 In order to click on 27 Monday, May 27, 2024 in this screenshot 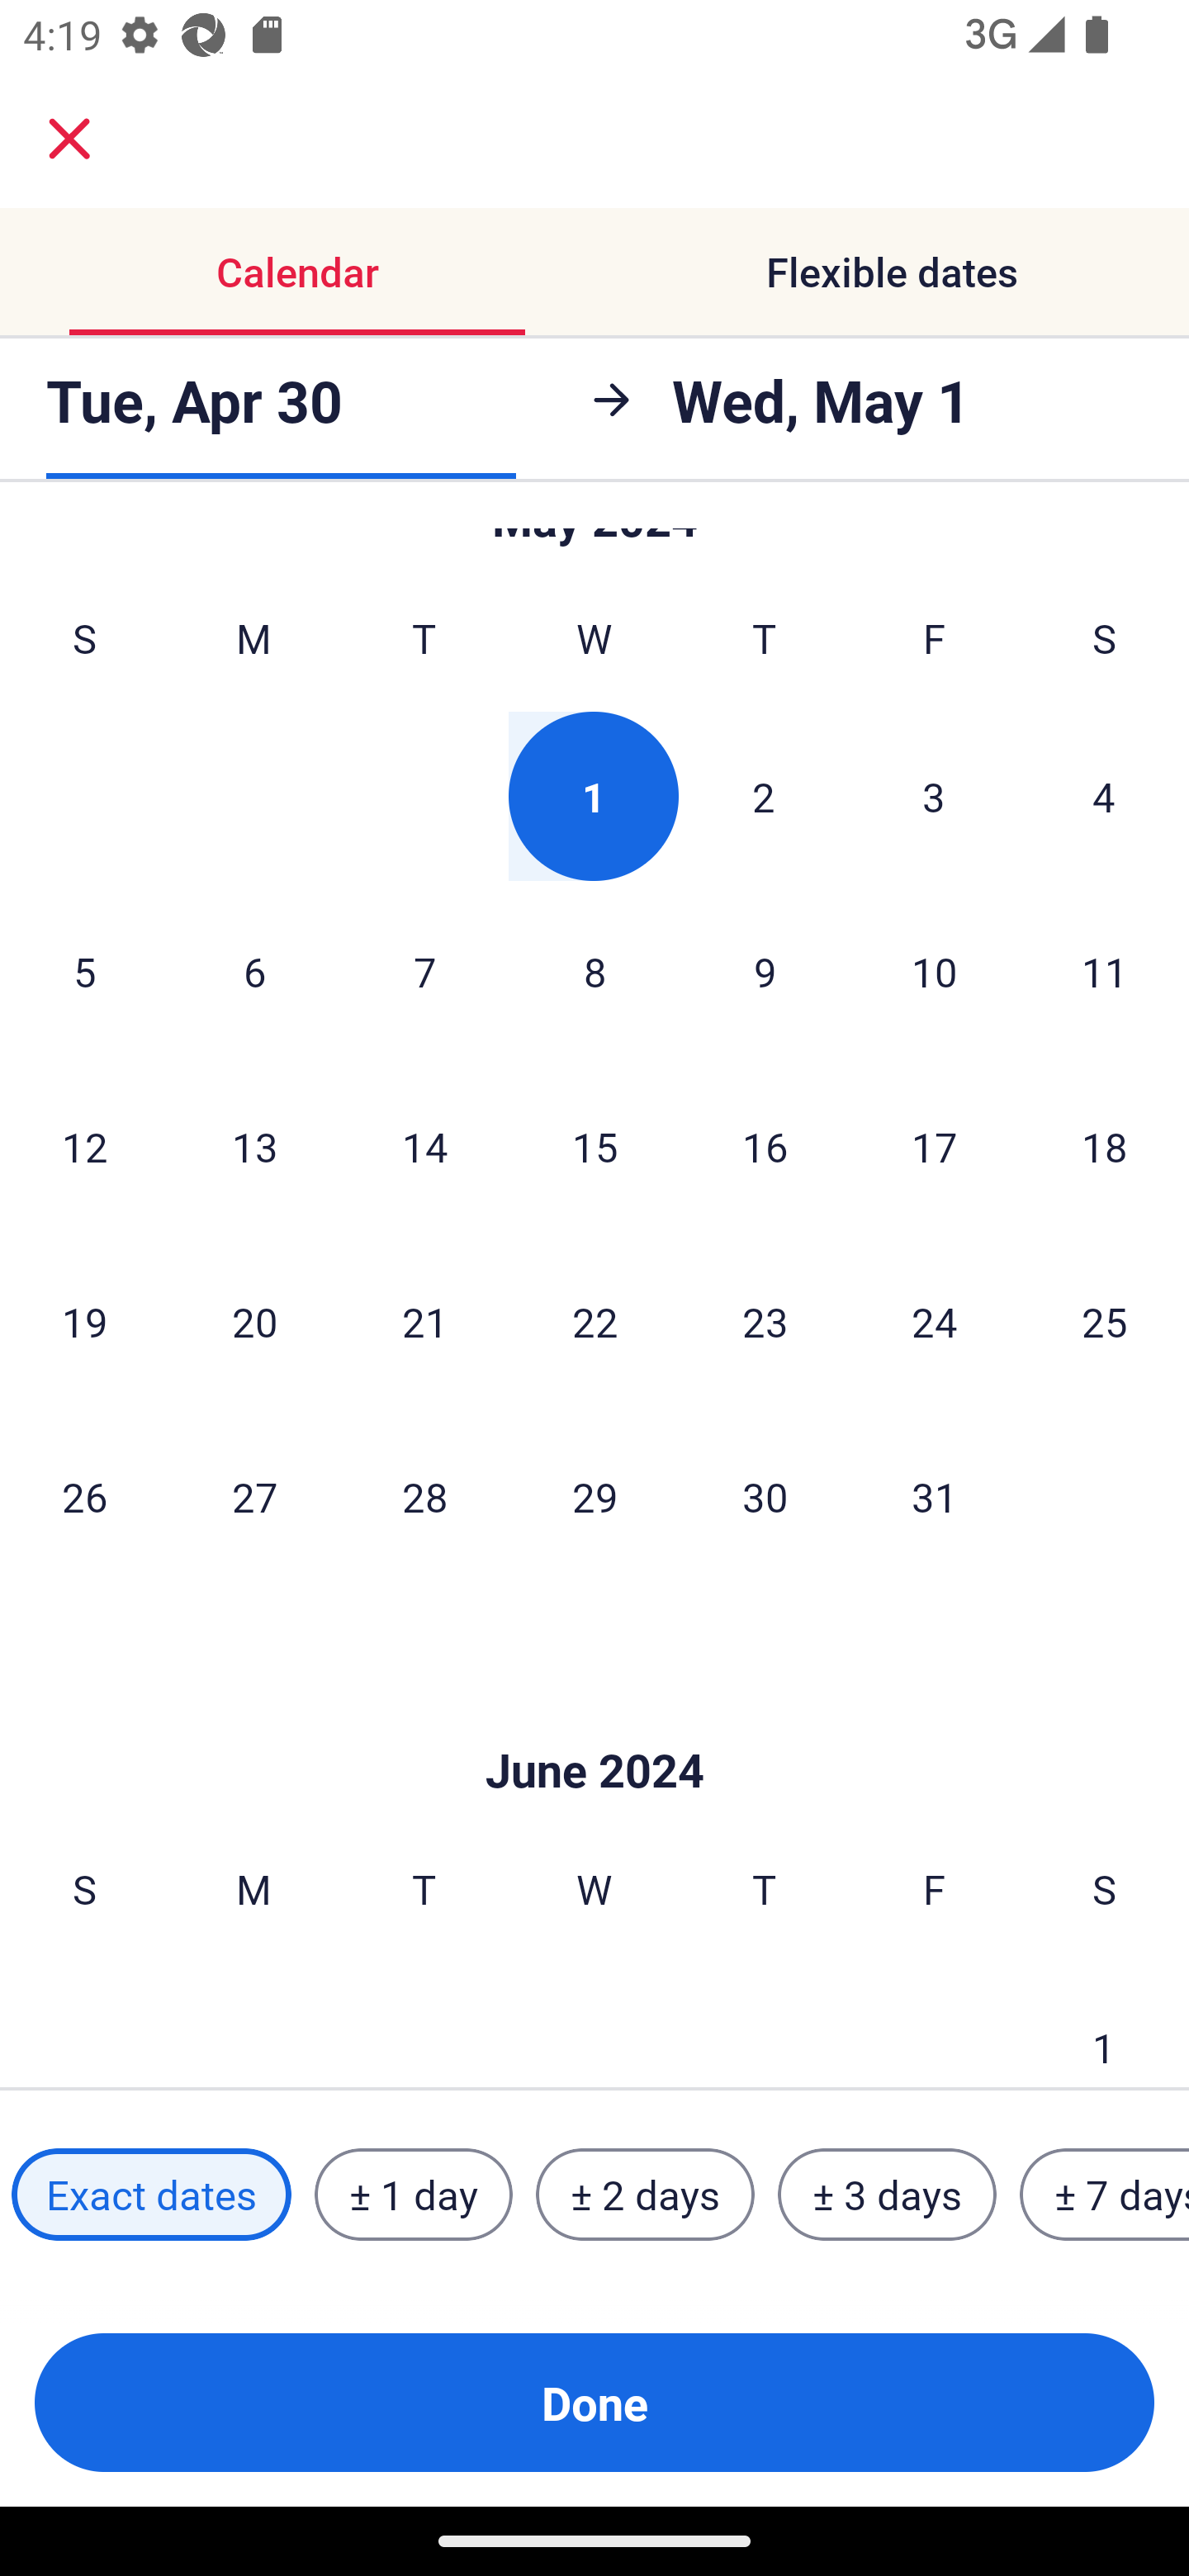, I will do `click(254, 1496)`.